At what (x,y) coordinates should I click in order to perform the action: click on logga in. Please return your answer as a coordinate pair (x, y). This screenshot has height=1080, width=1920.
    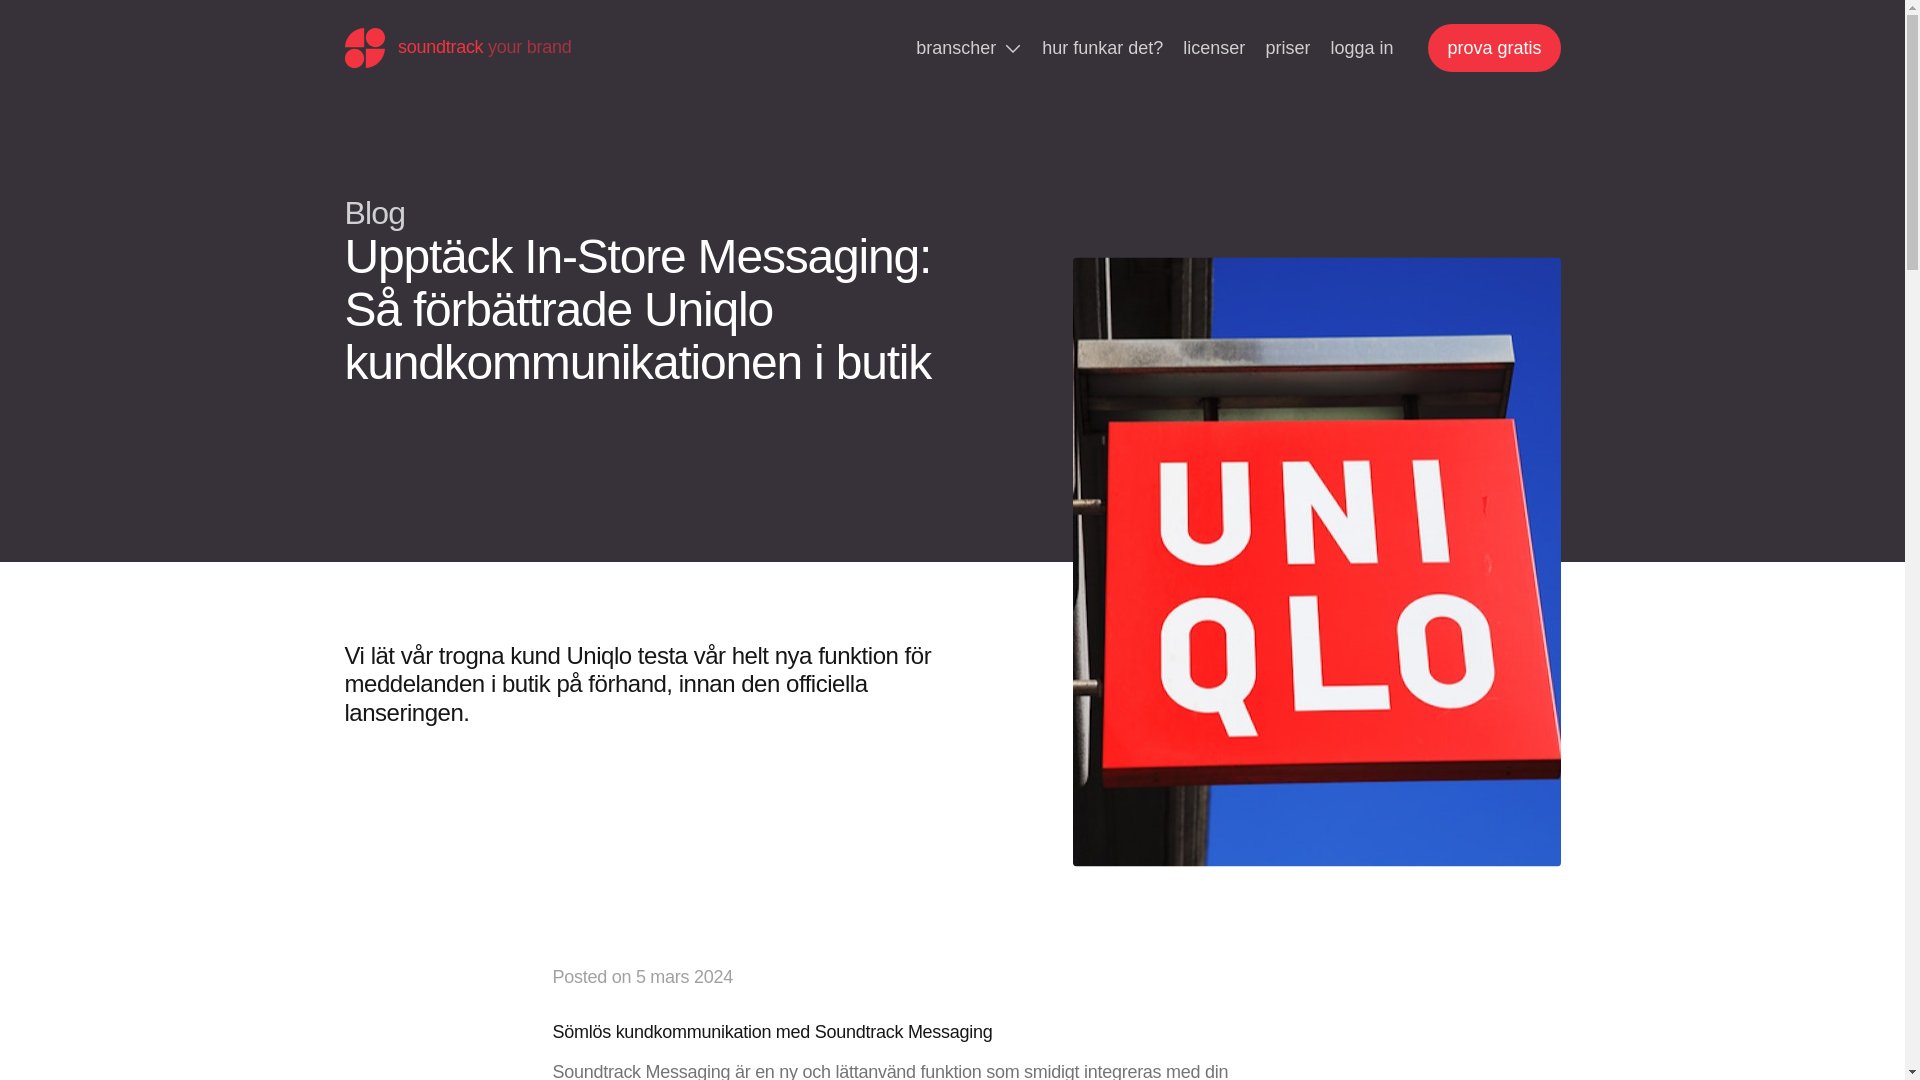
    Looking at the image, I should click on (1360, 48).